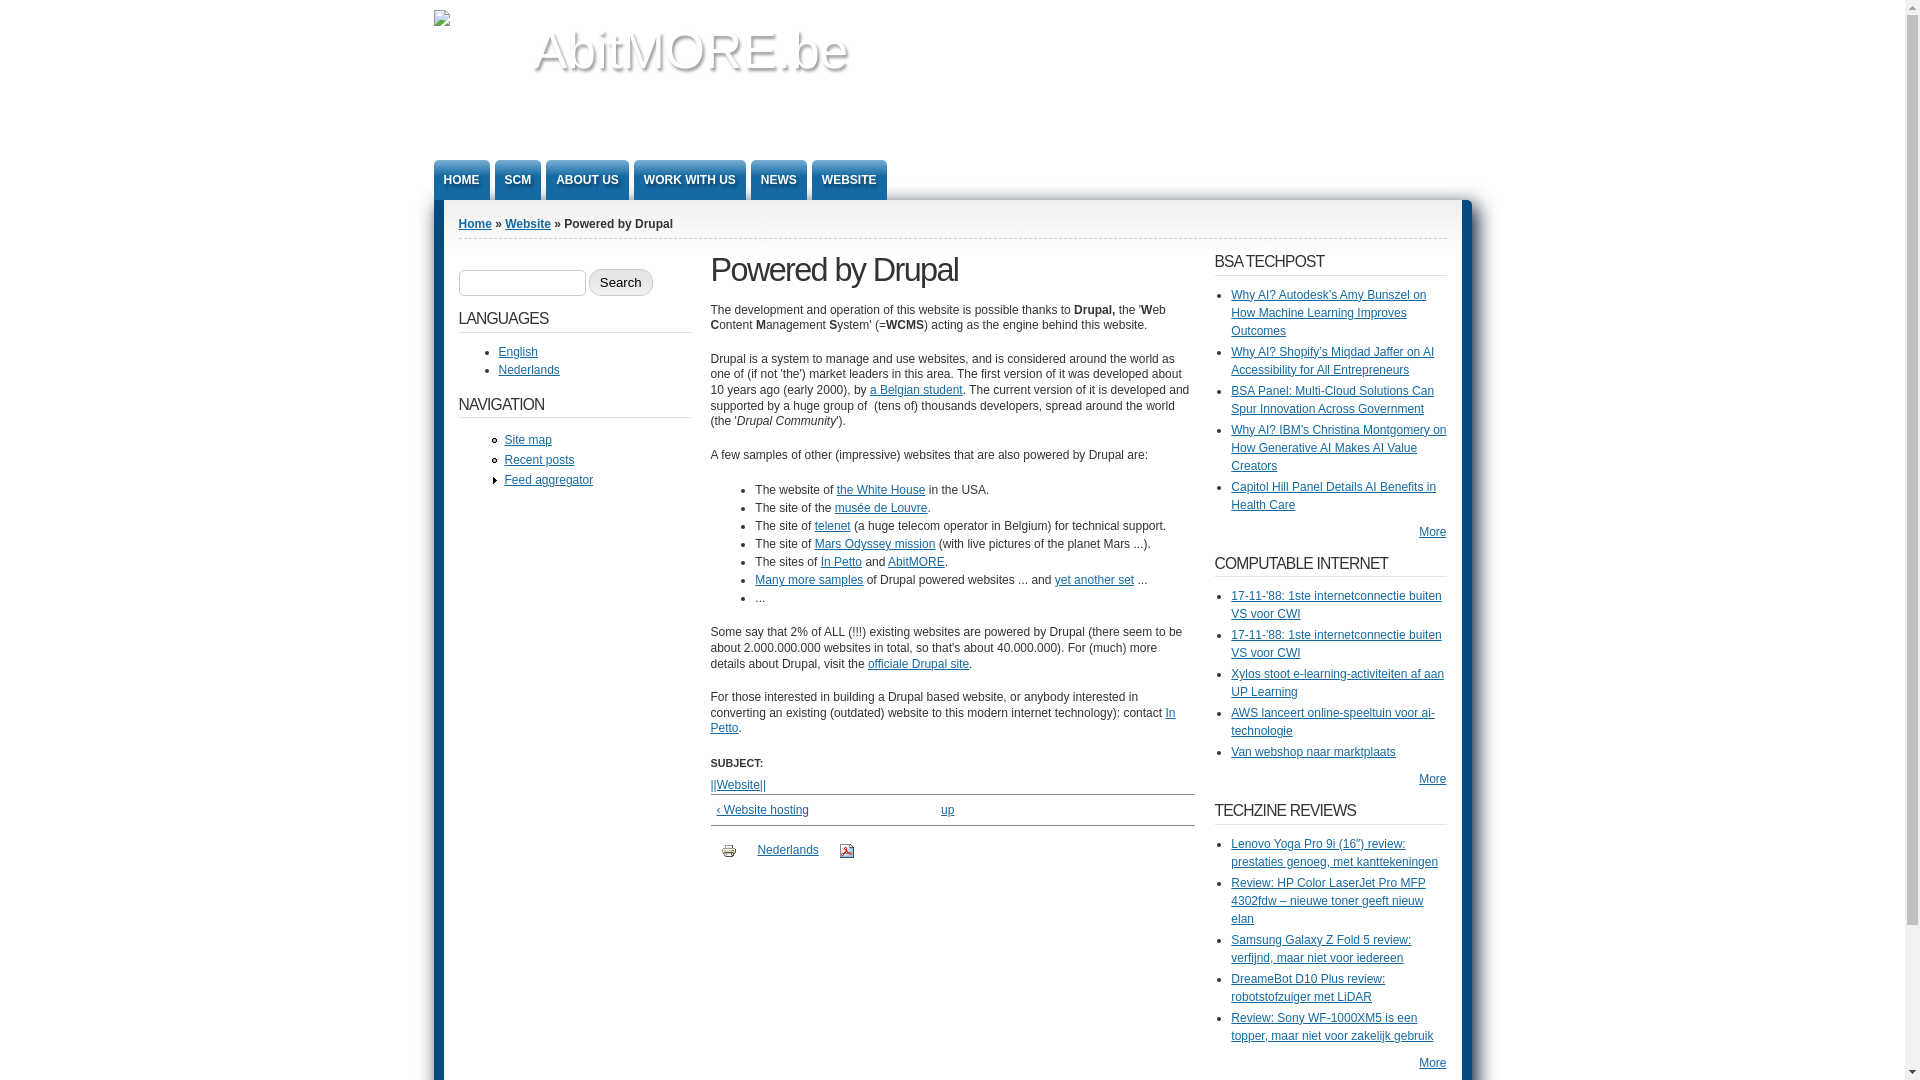  Describe the element at coordinates (1333, 722) in the screenshot. I see `AWS lanceert online-speeltuin voor ai-technologie` at that location.